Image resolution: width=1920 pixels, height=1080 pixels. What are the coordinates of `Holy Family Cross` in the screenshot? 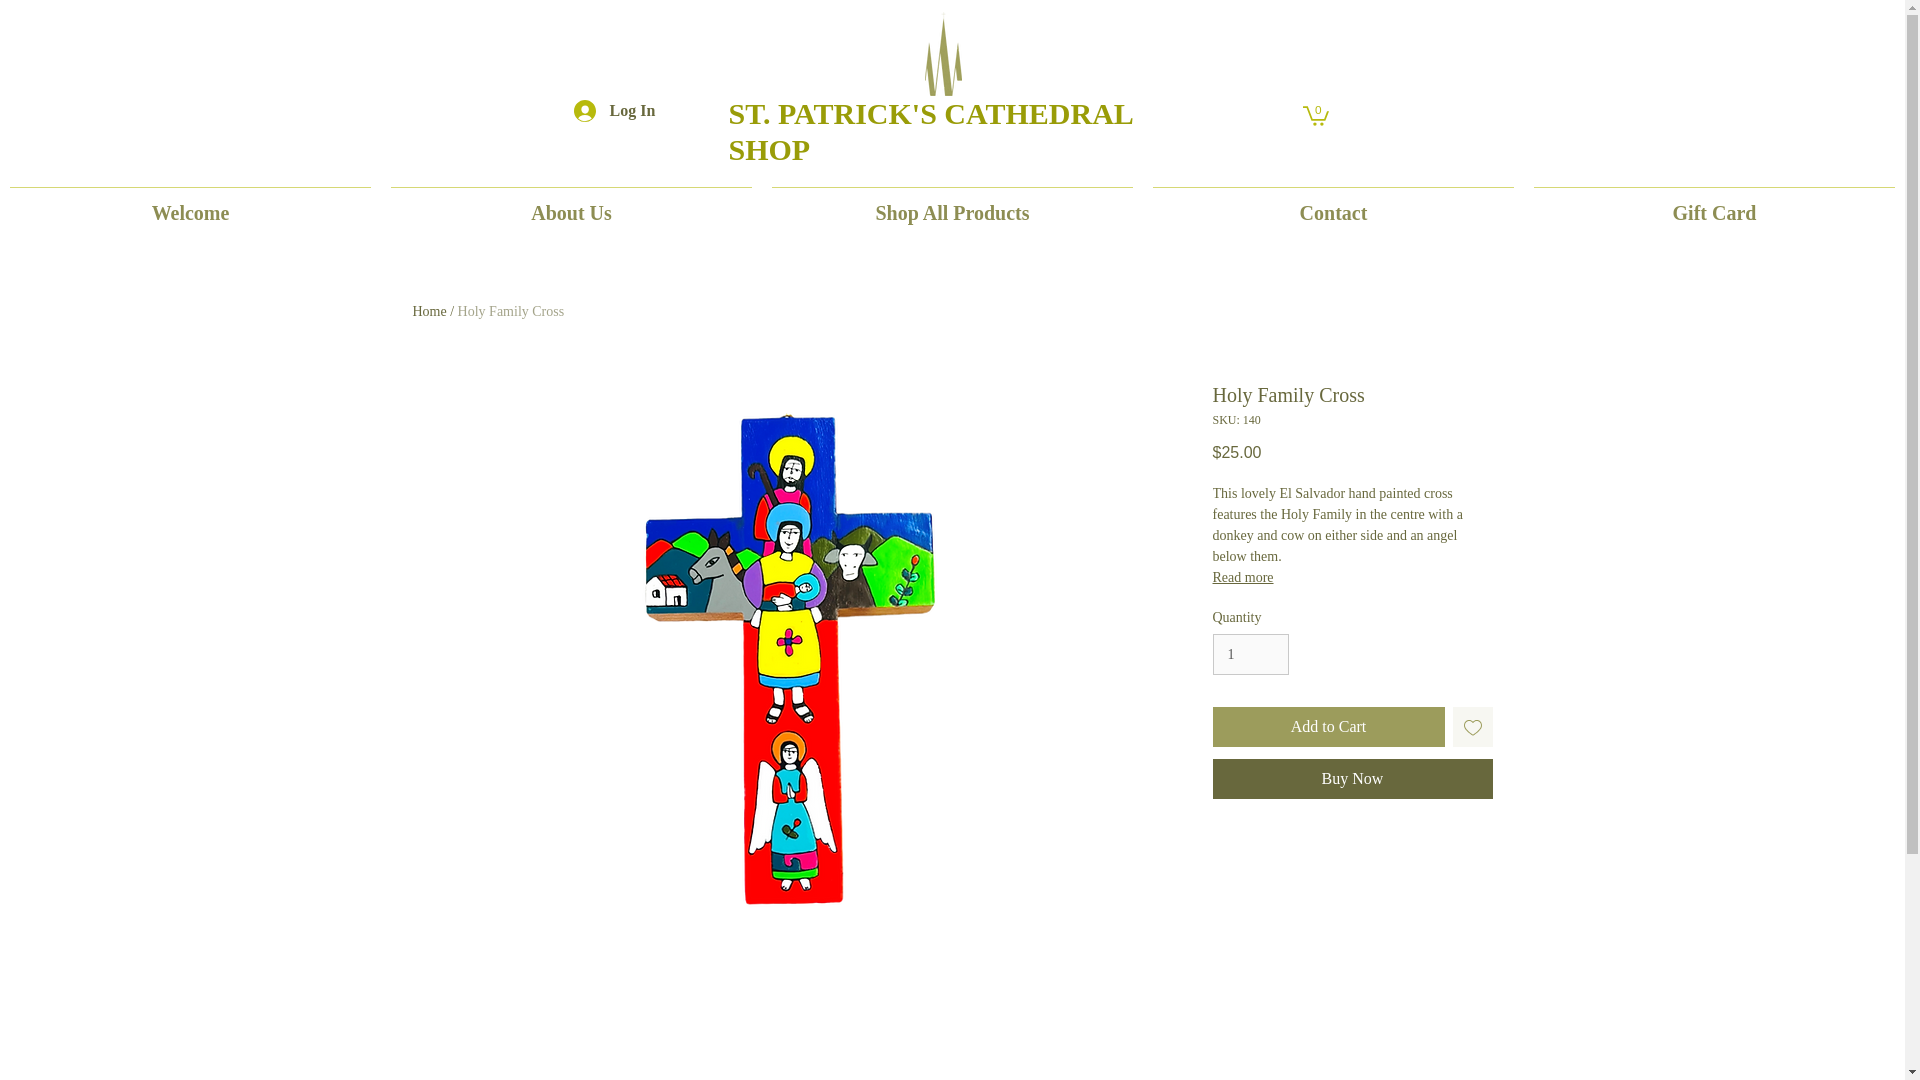 It's located at (511, 310).